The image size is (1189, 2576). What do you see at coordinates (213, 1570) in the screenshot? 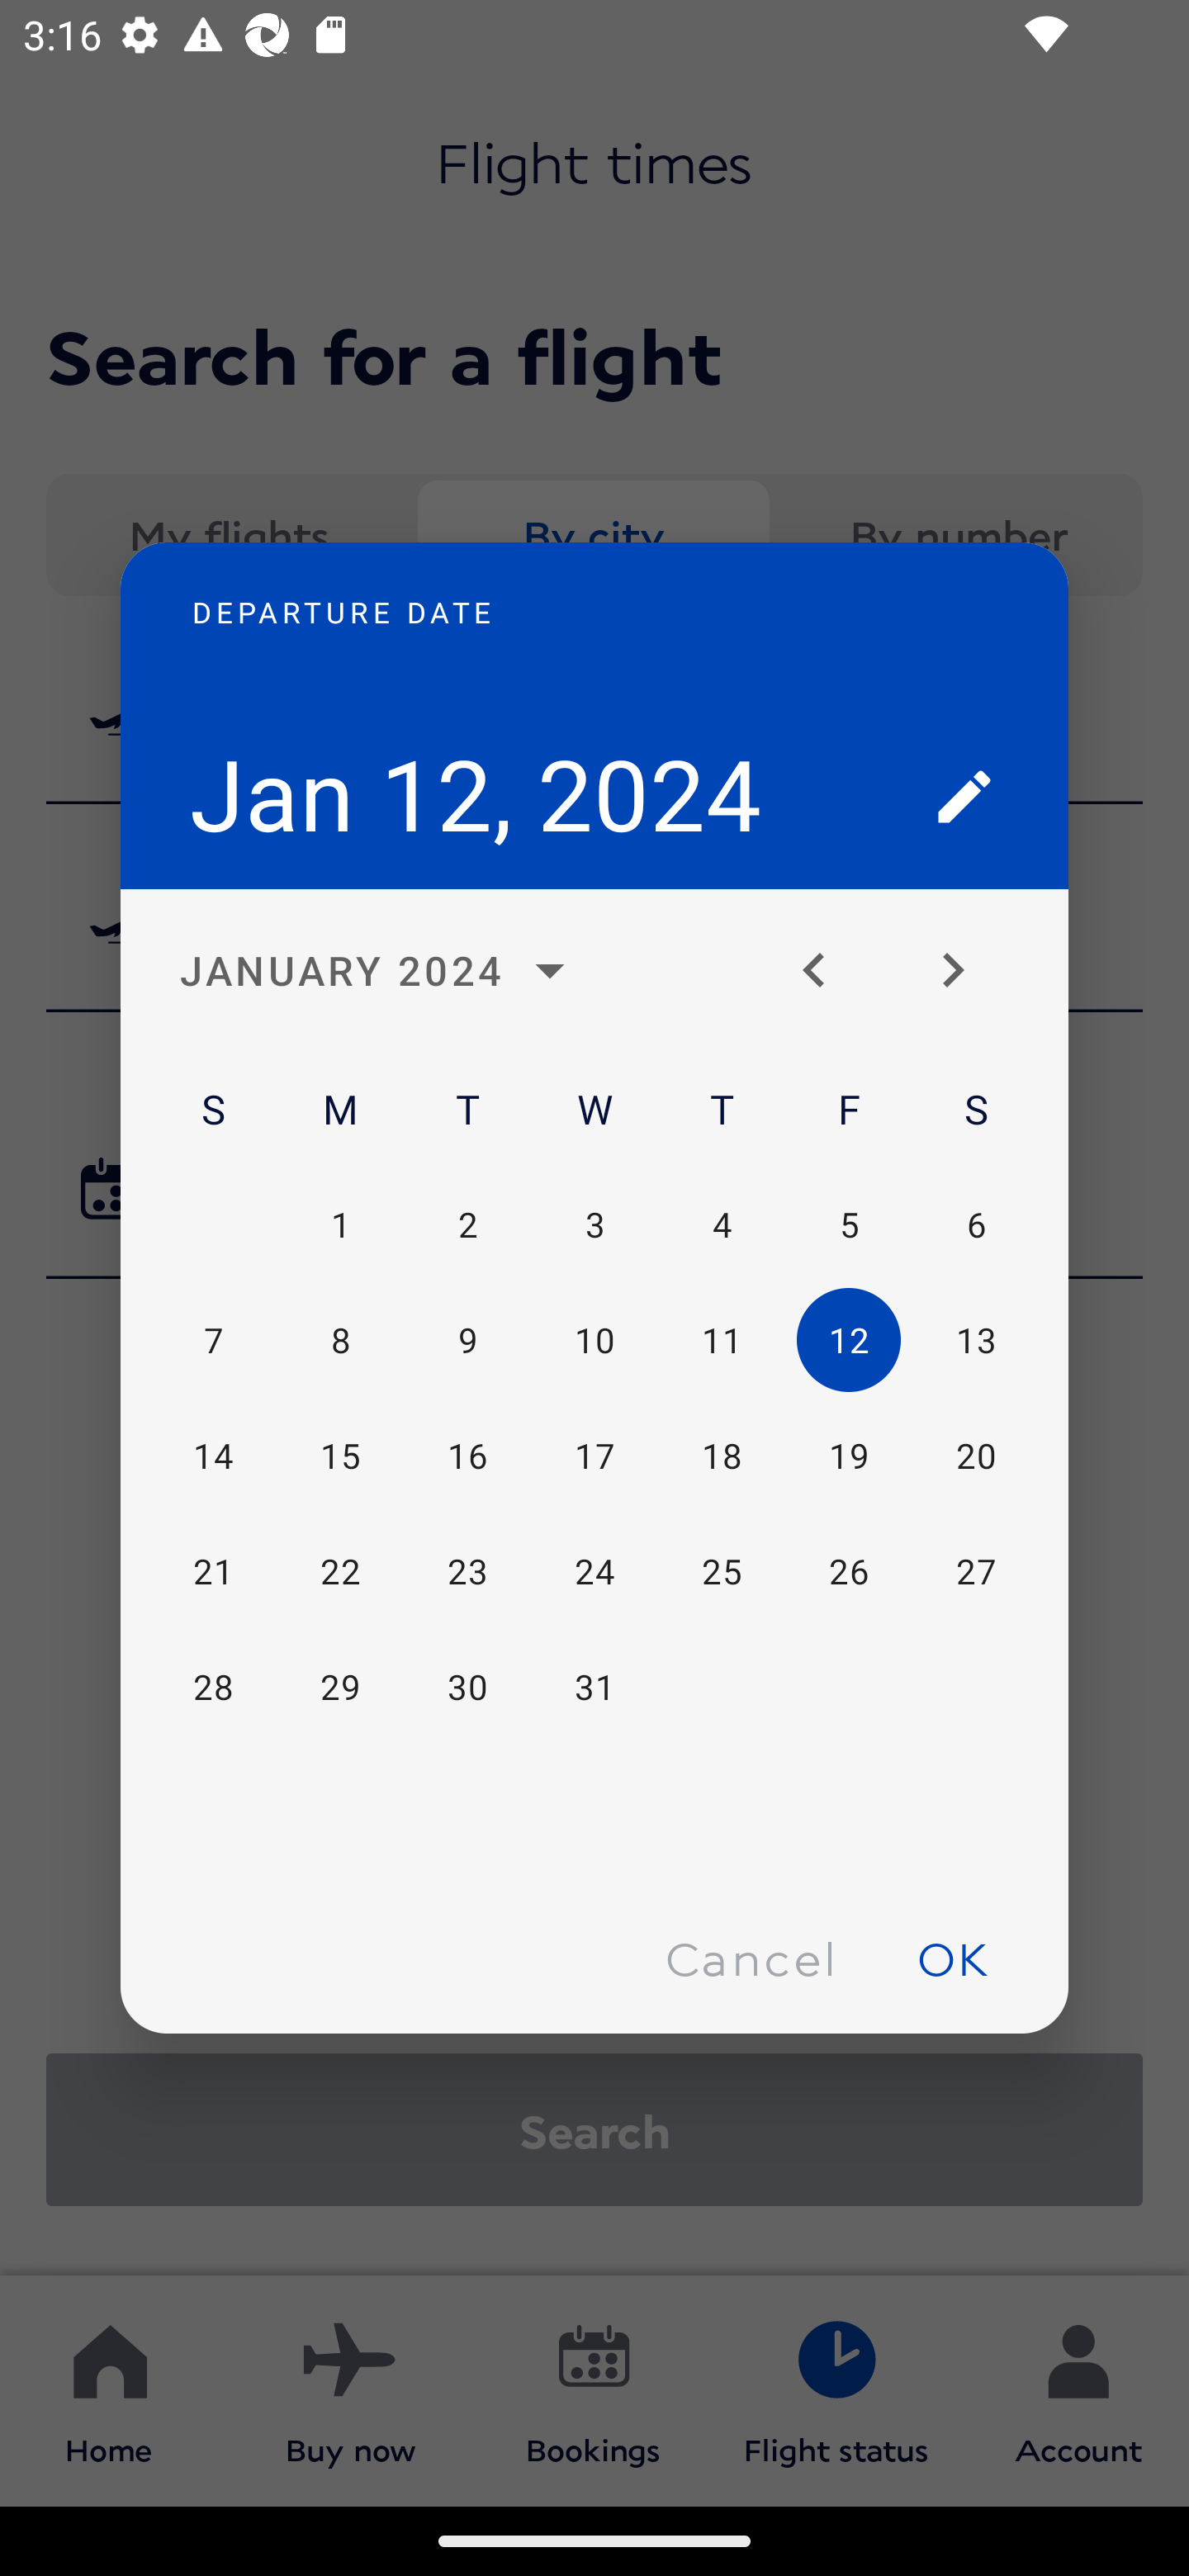
I see `21 Sun, Jan 21` at bounding box center [213, 1570].